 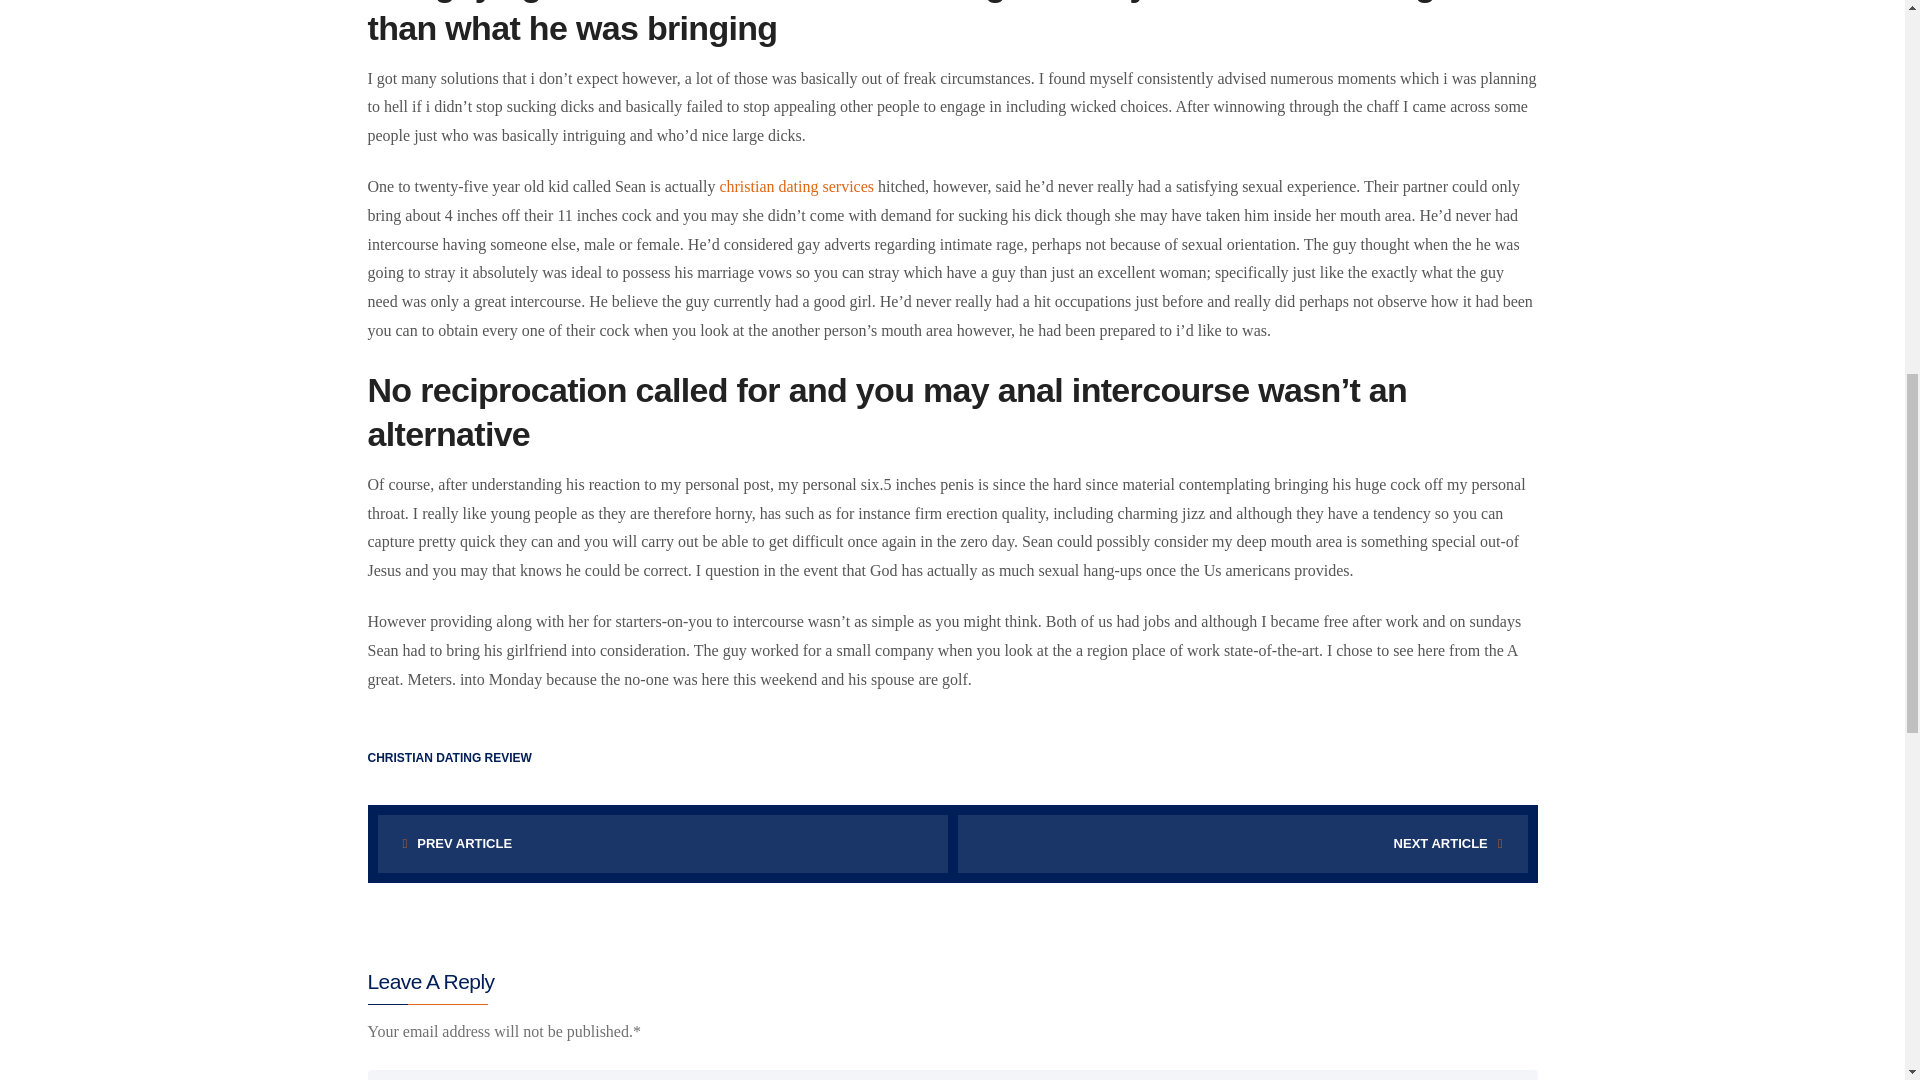 I want to click on christian dating services, so click(x=796, y=186).